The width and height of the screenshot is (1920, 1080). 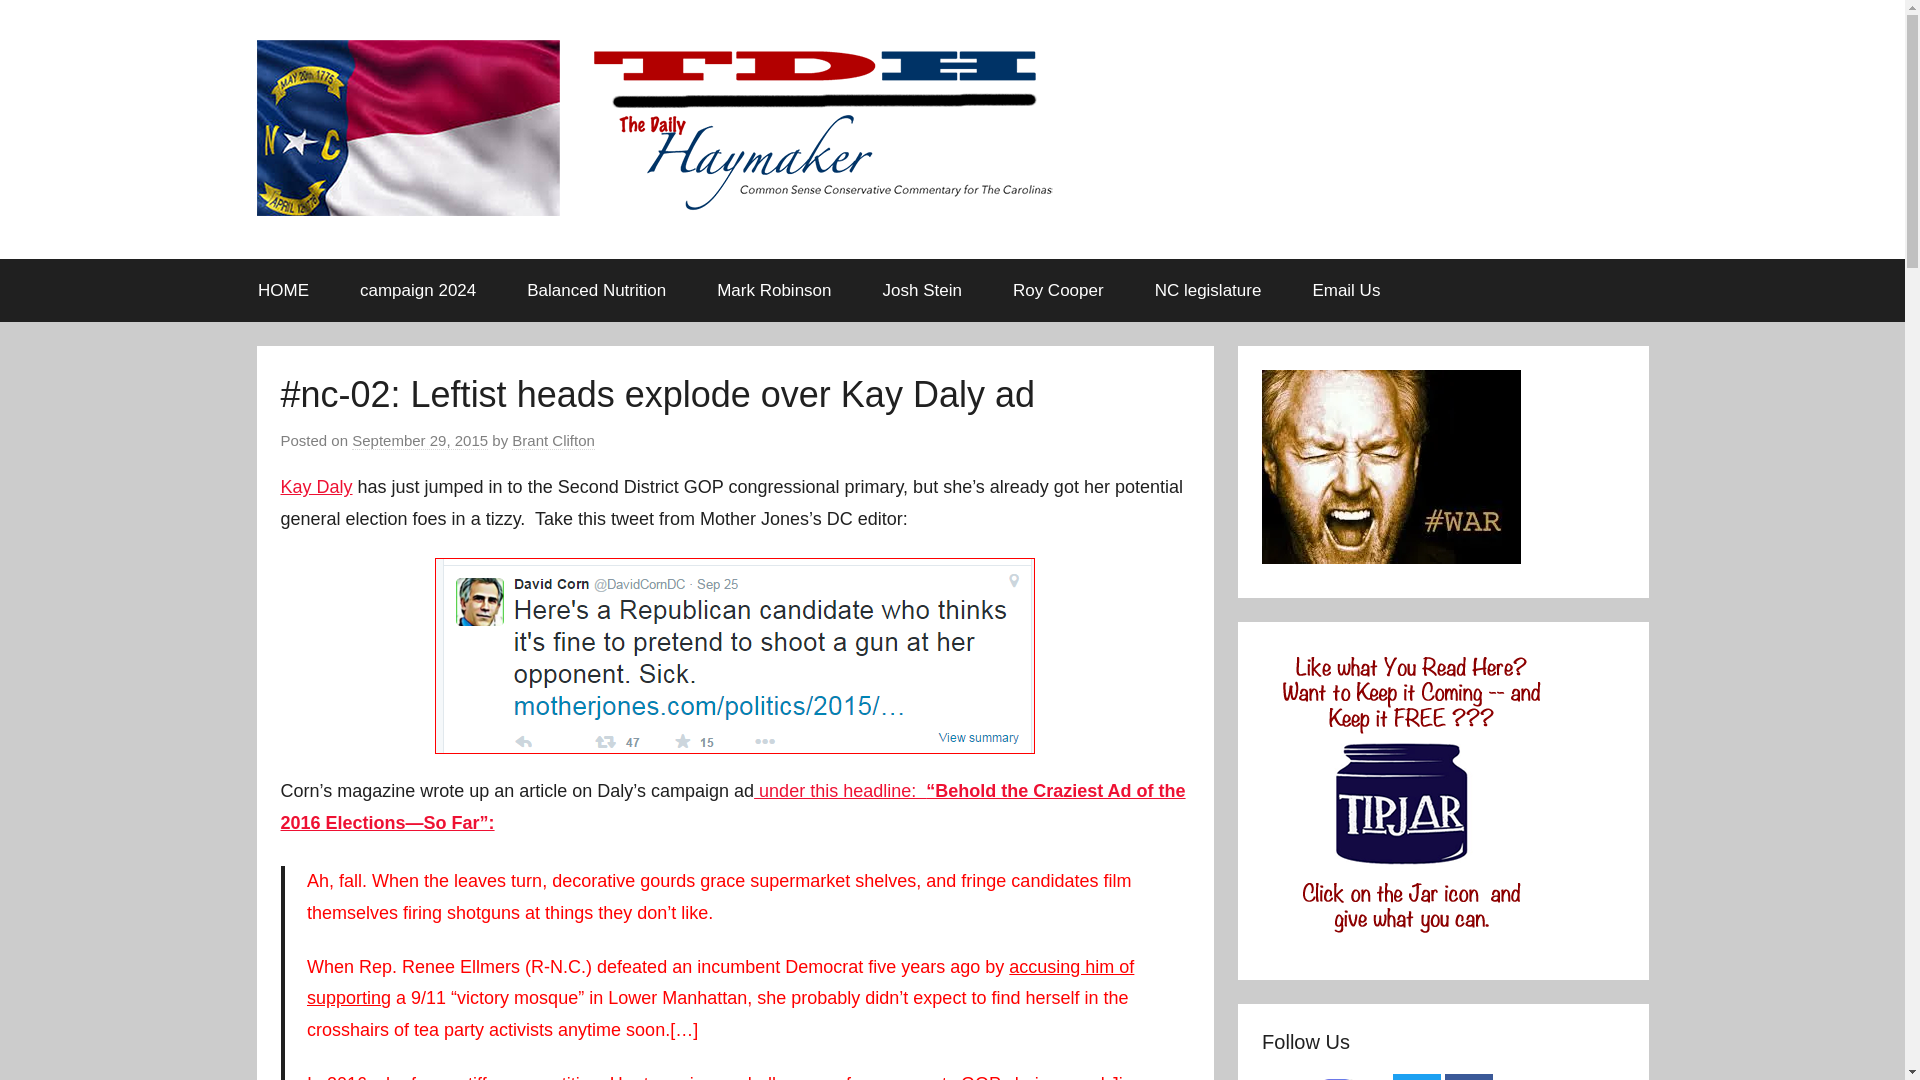 I want to click on NC legislature, so click(x=1207, y=290).